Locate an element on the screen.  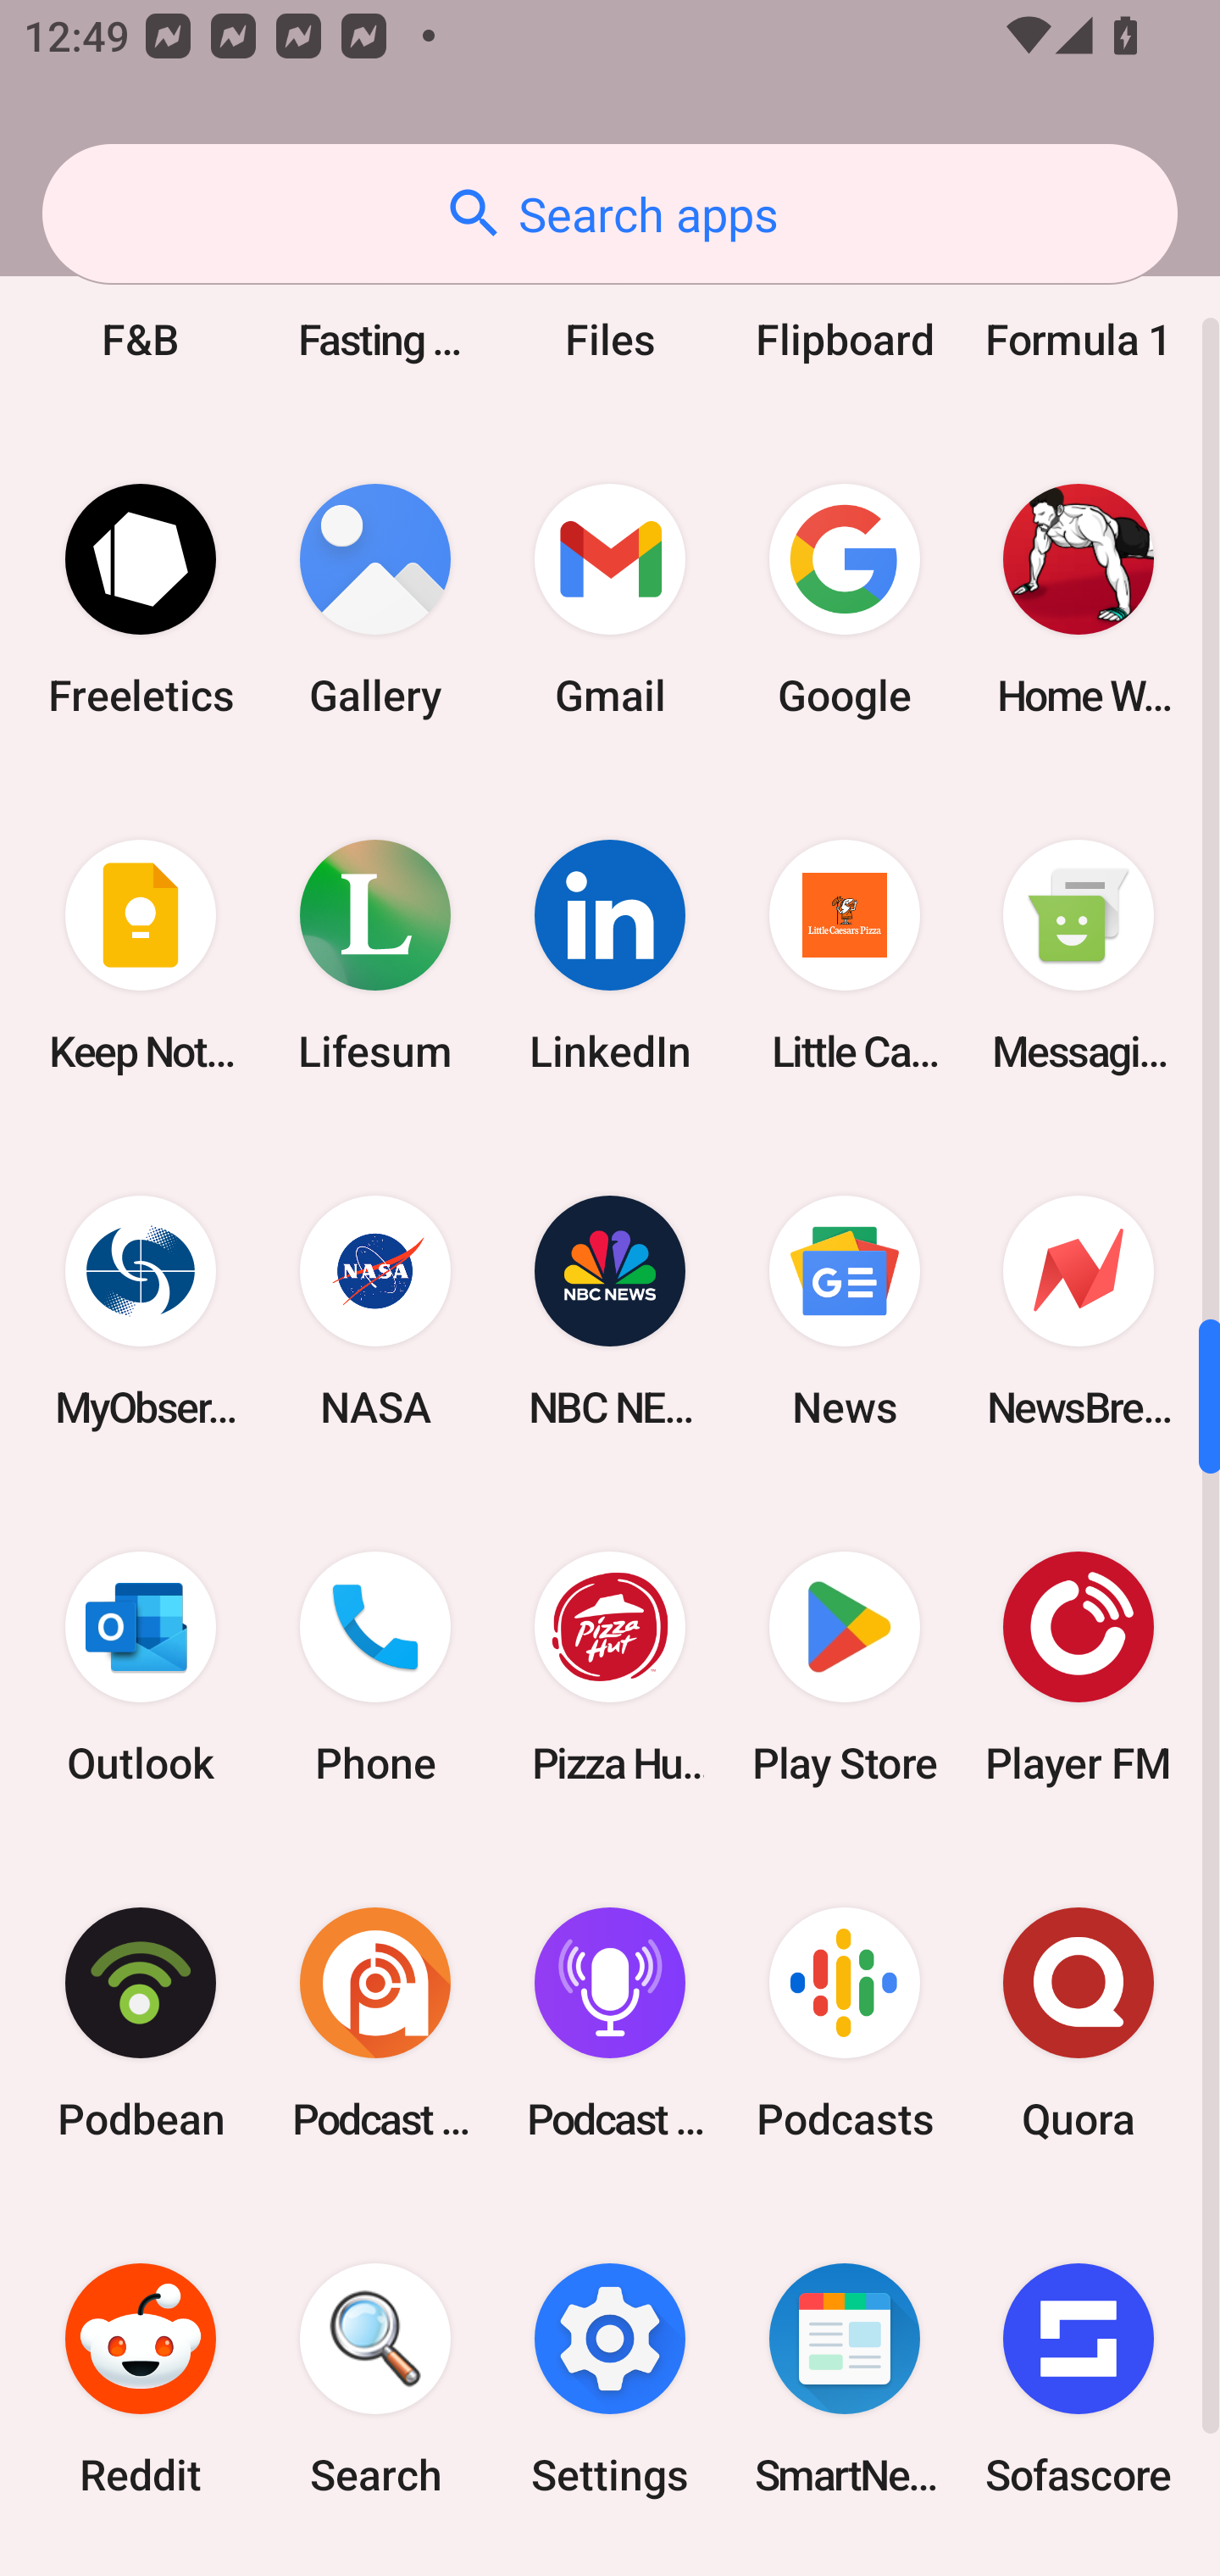
Settings is located at coordinates (610, 2379).